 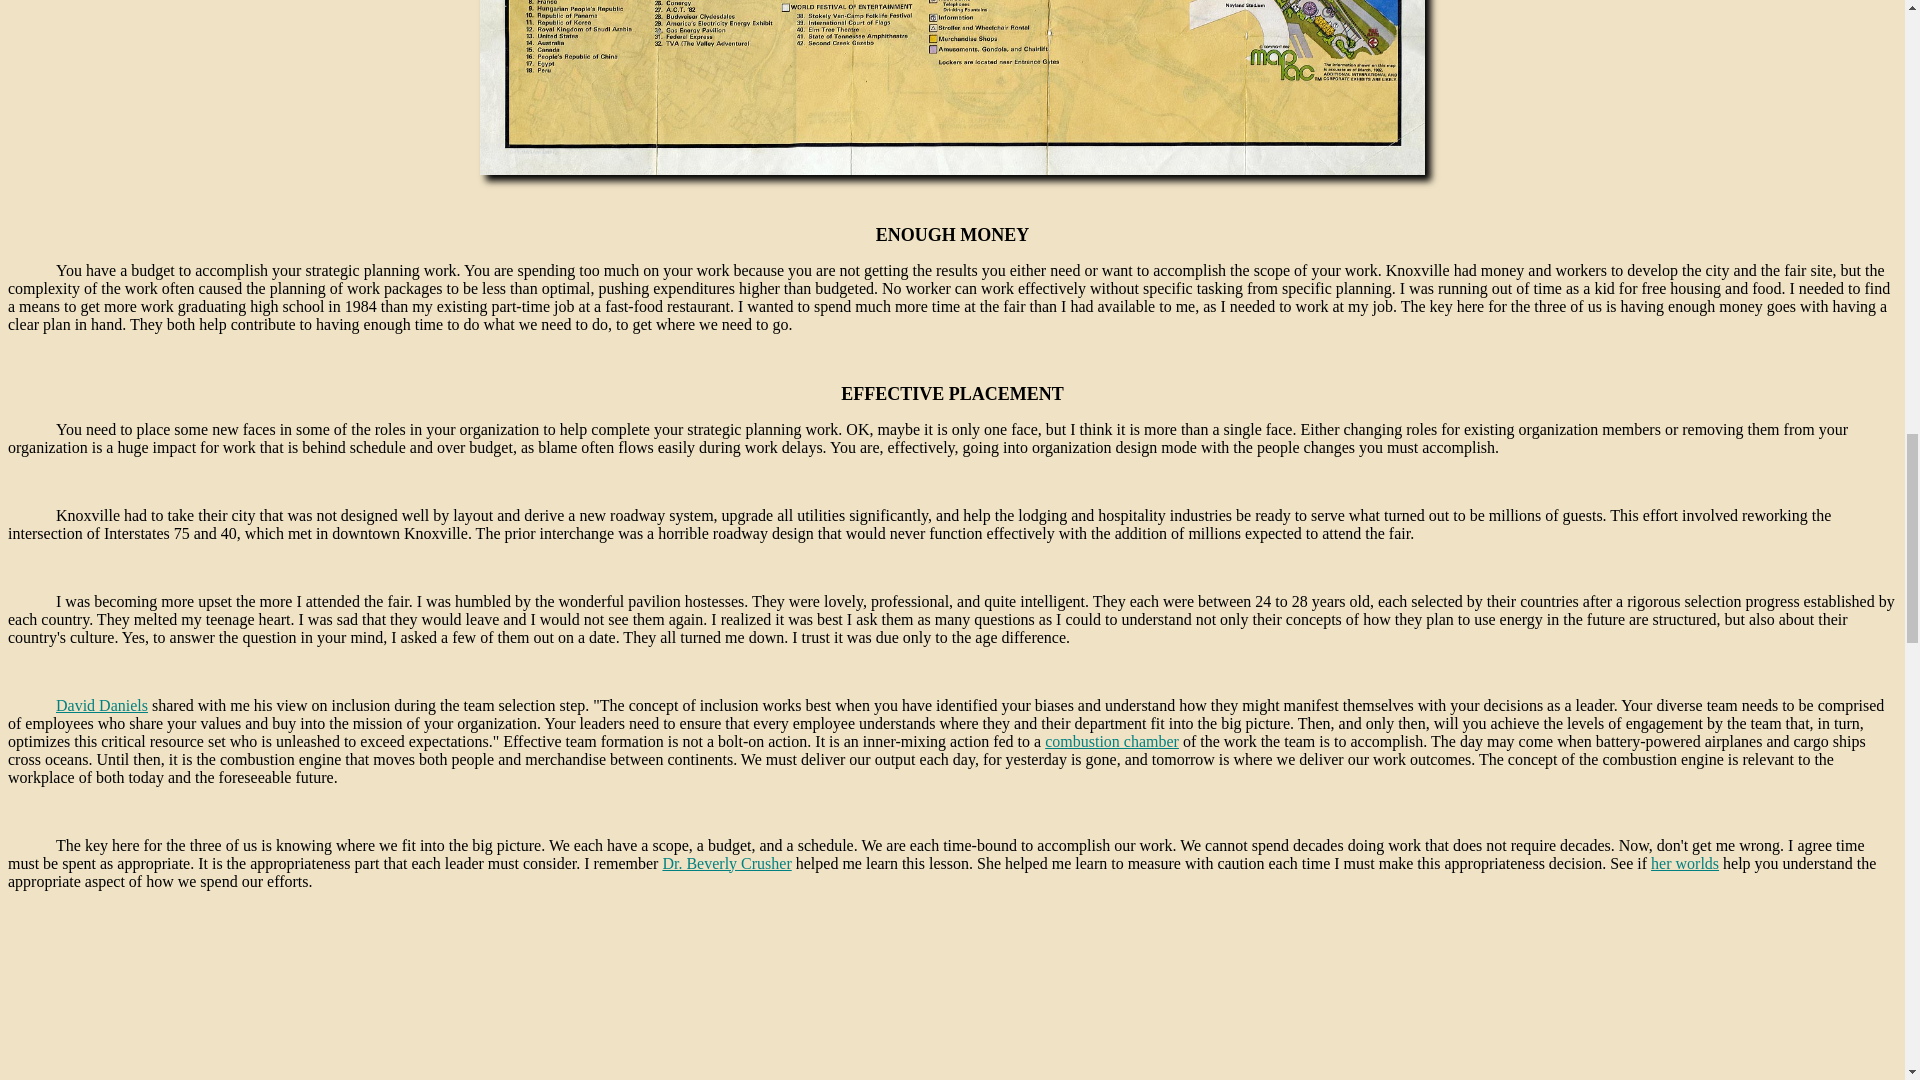 I want to click on Dr. Beverly Crusher, so click(x=726, y=863).